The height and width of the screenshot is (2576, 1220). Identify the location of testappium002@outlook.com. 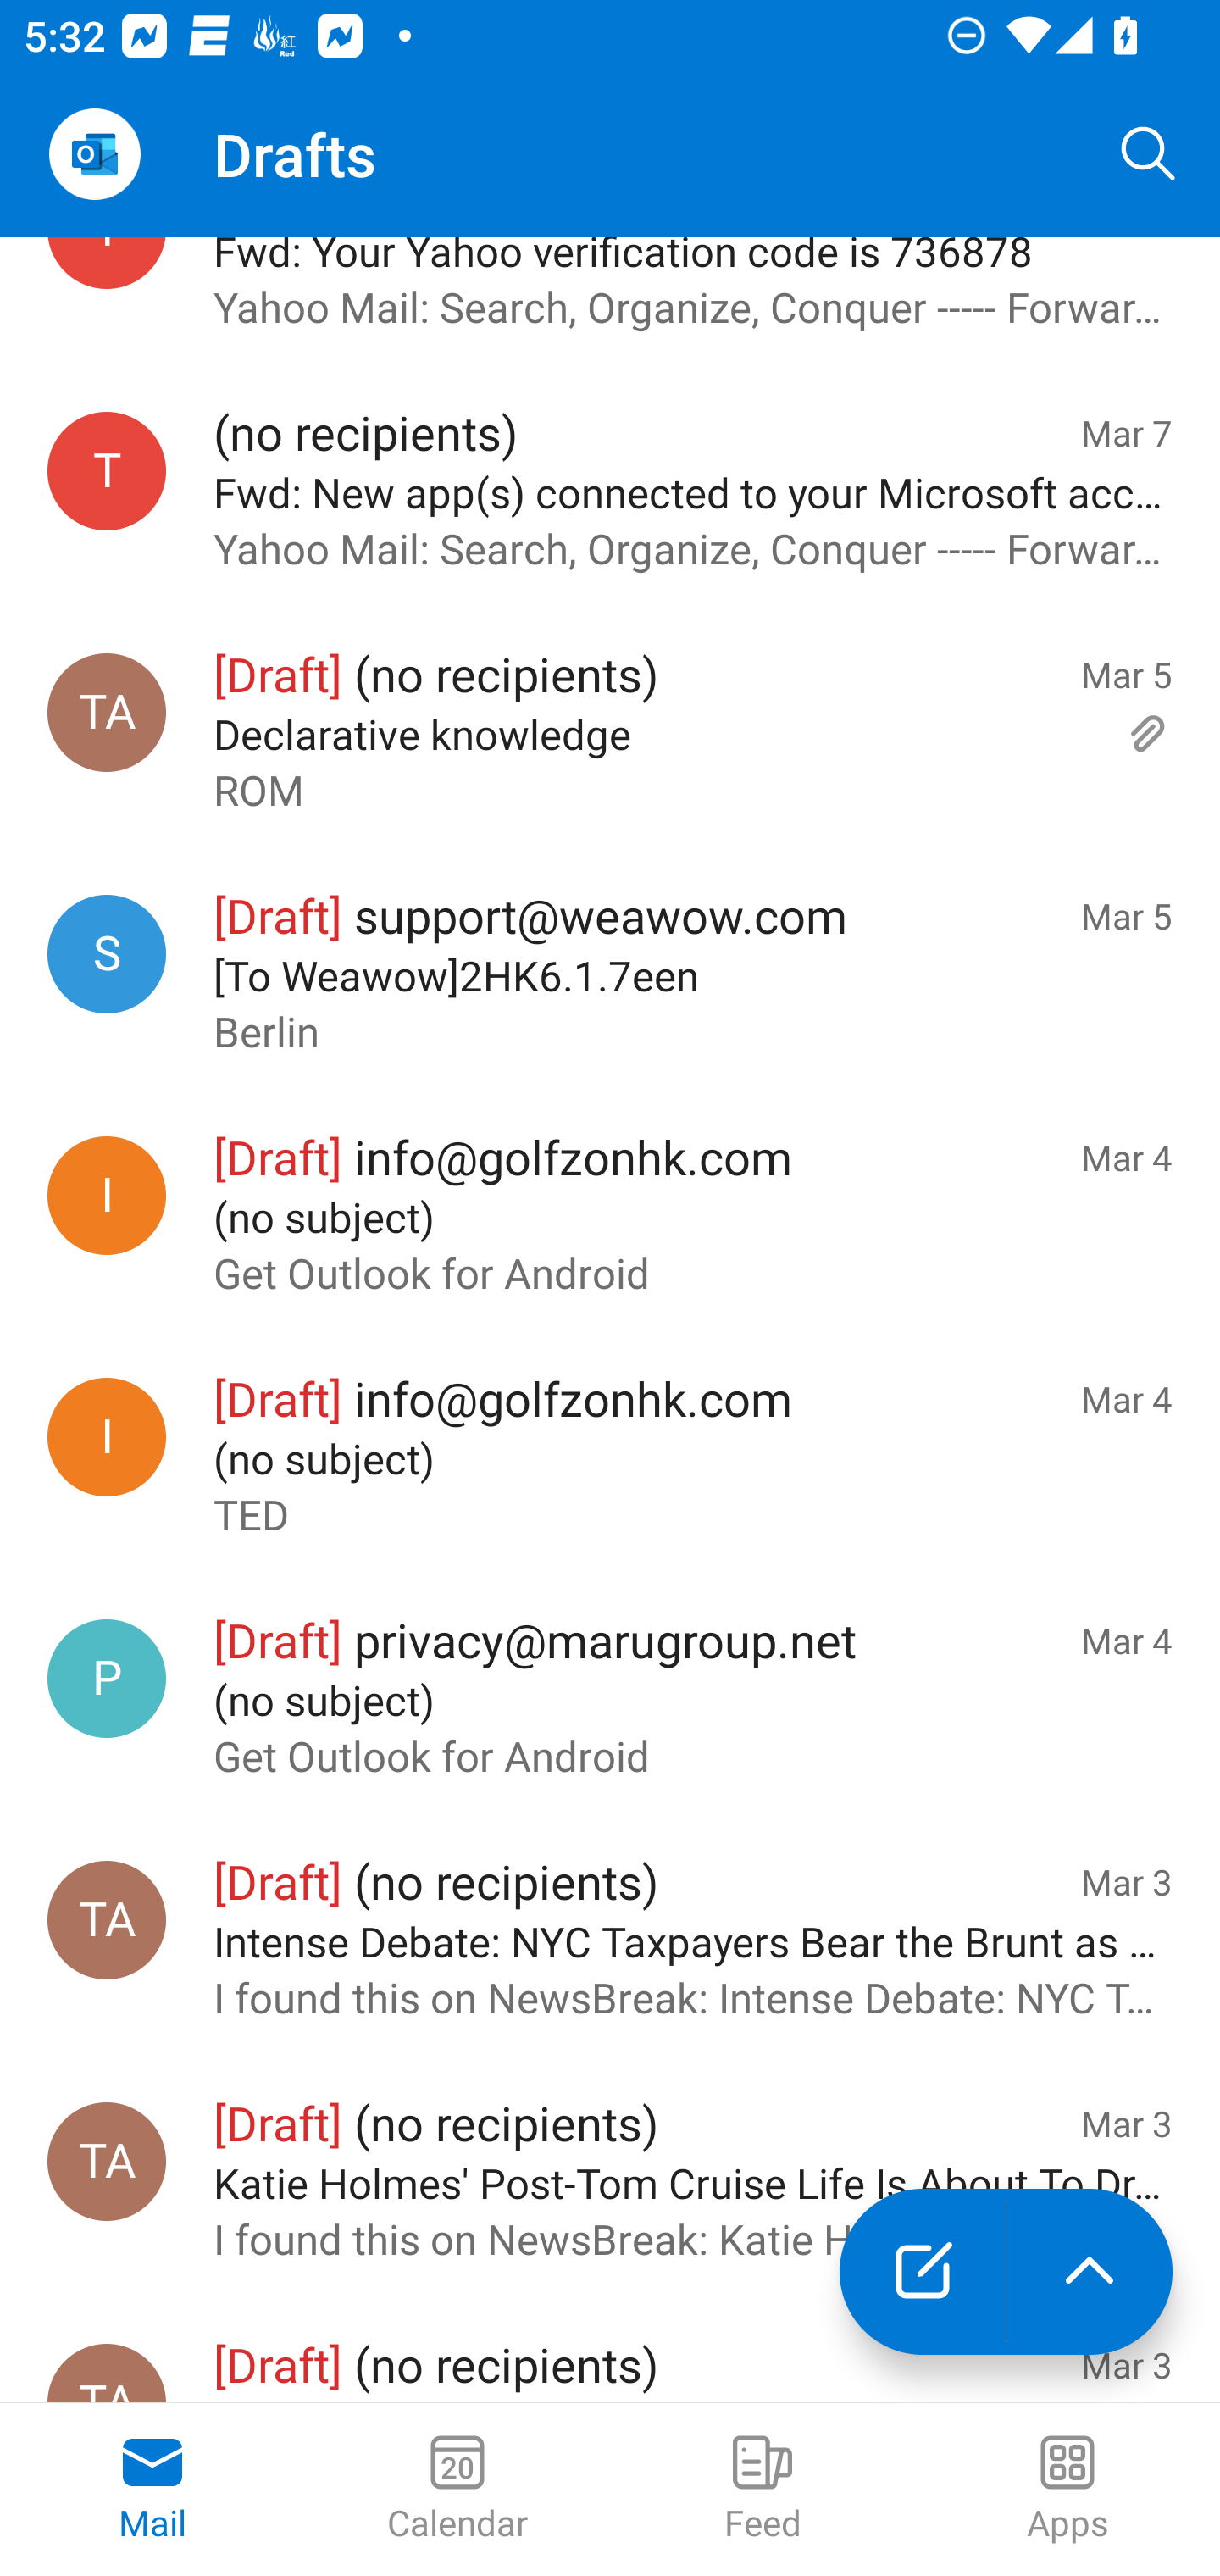
(107, 471).